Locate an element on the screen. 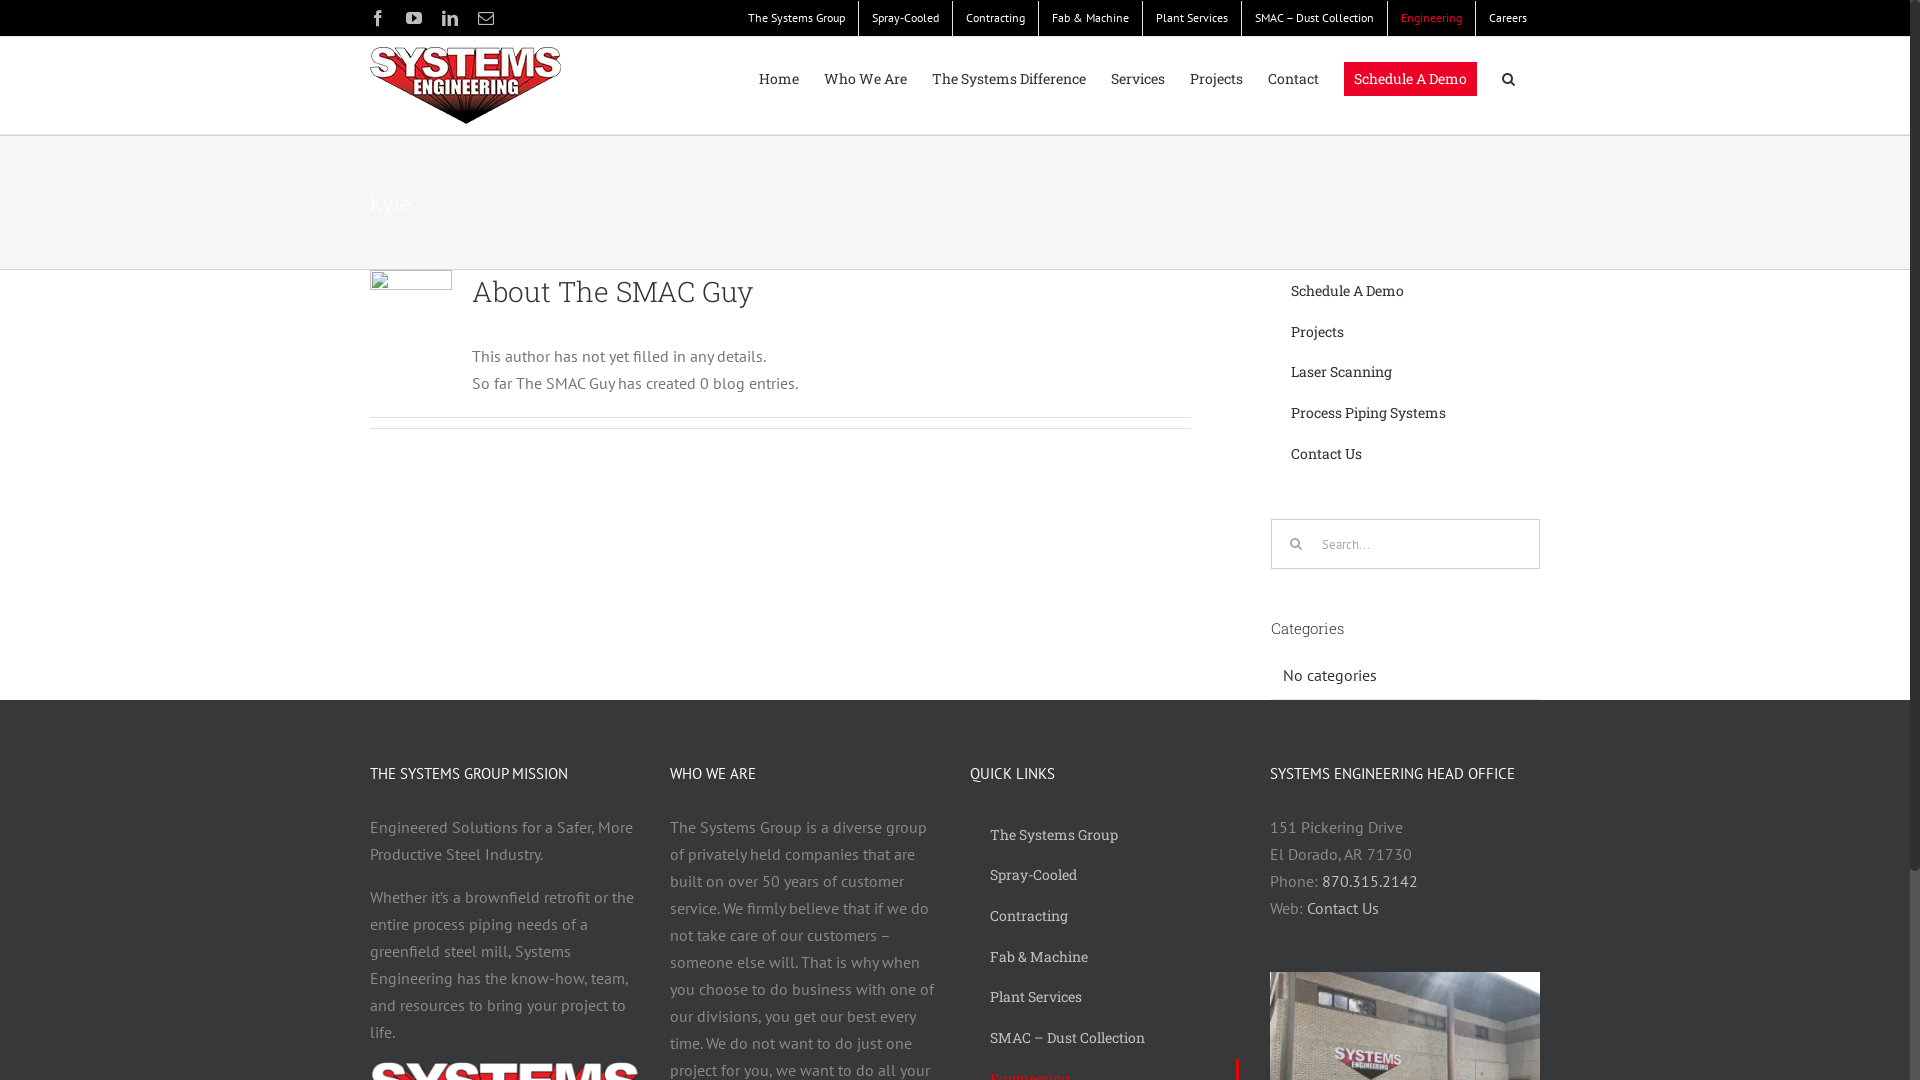  Contact Us is located at coordinates (1405, 454).